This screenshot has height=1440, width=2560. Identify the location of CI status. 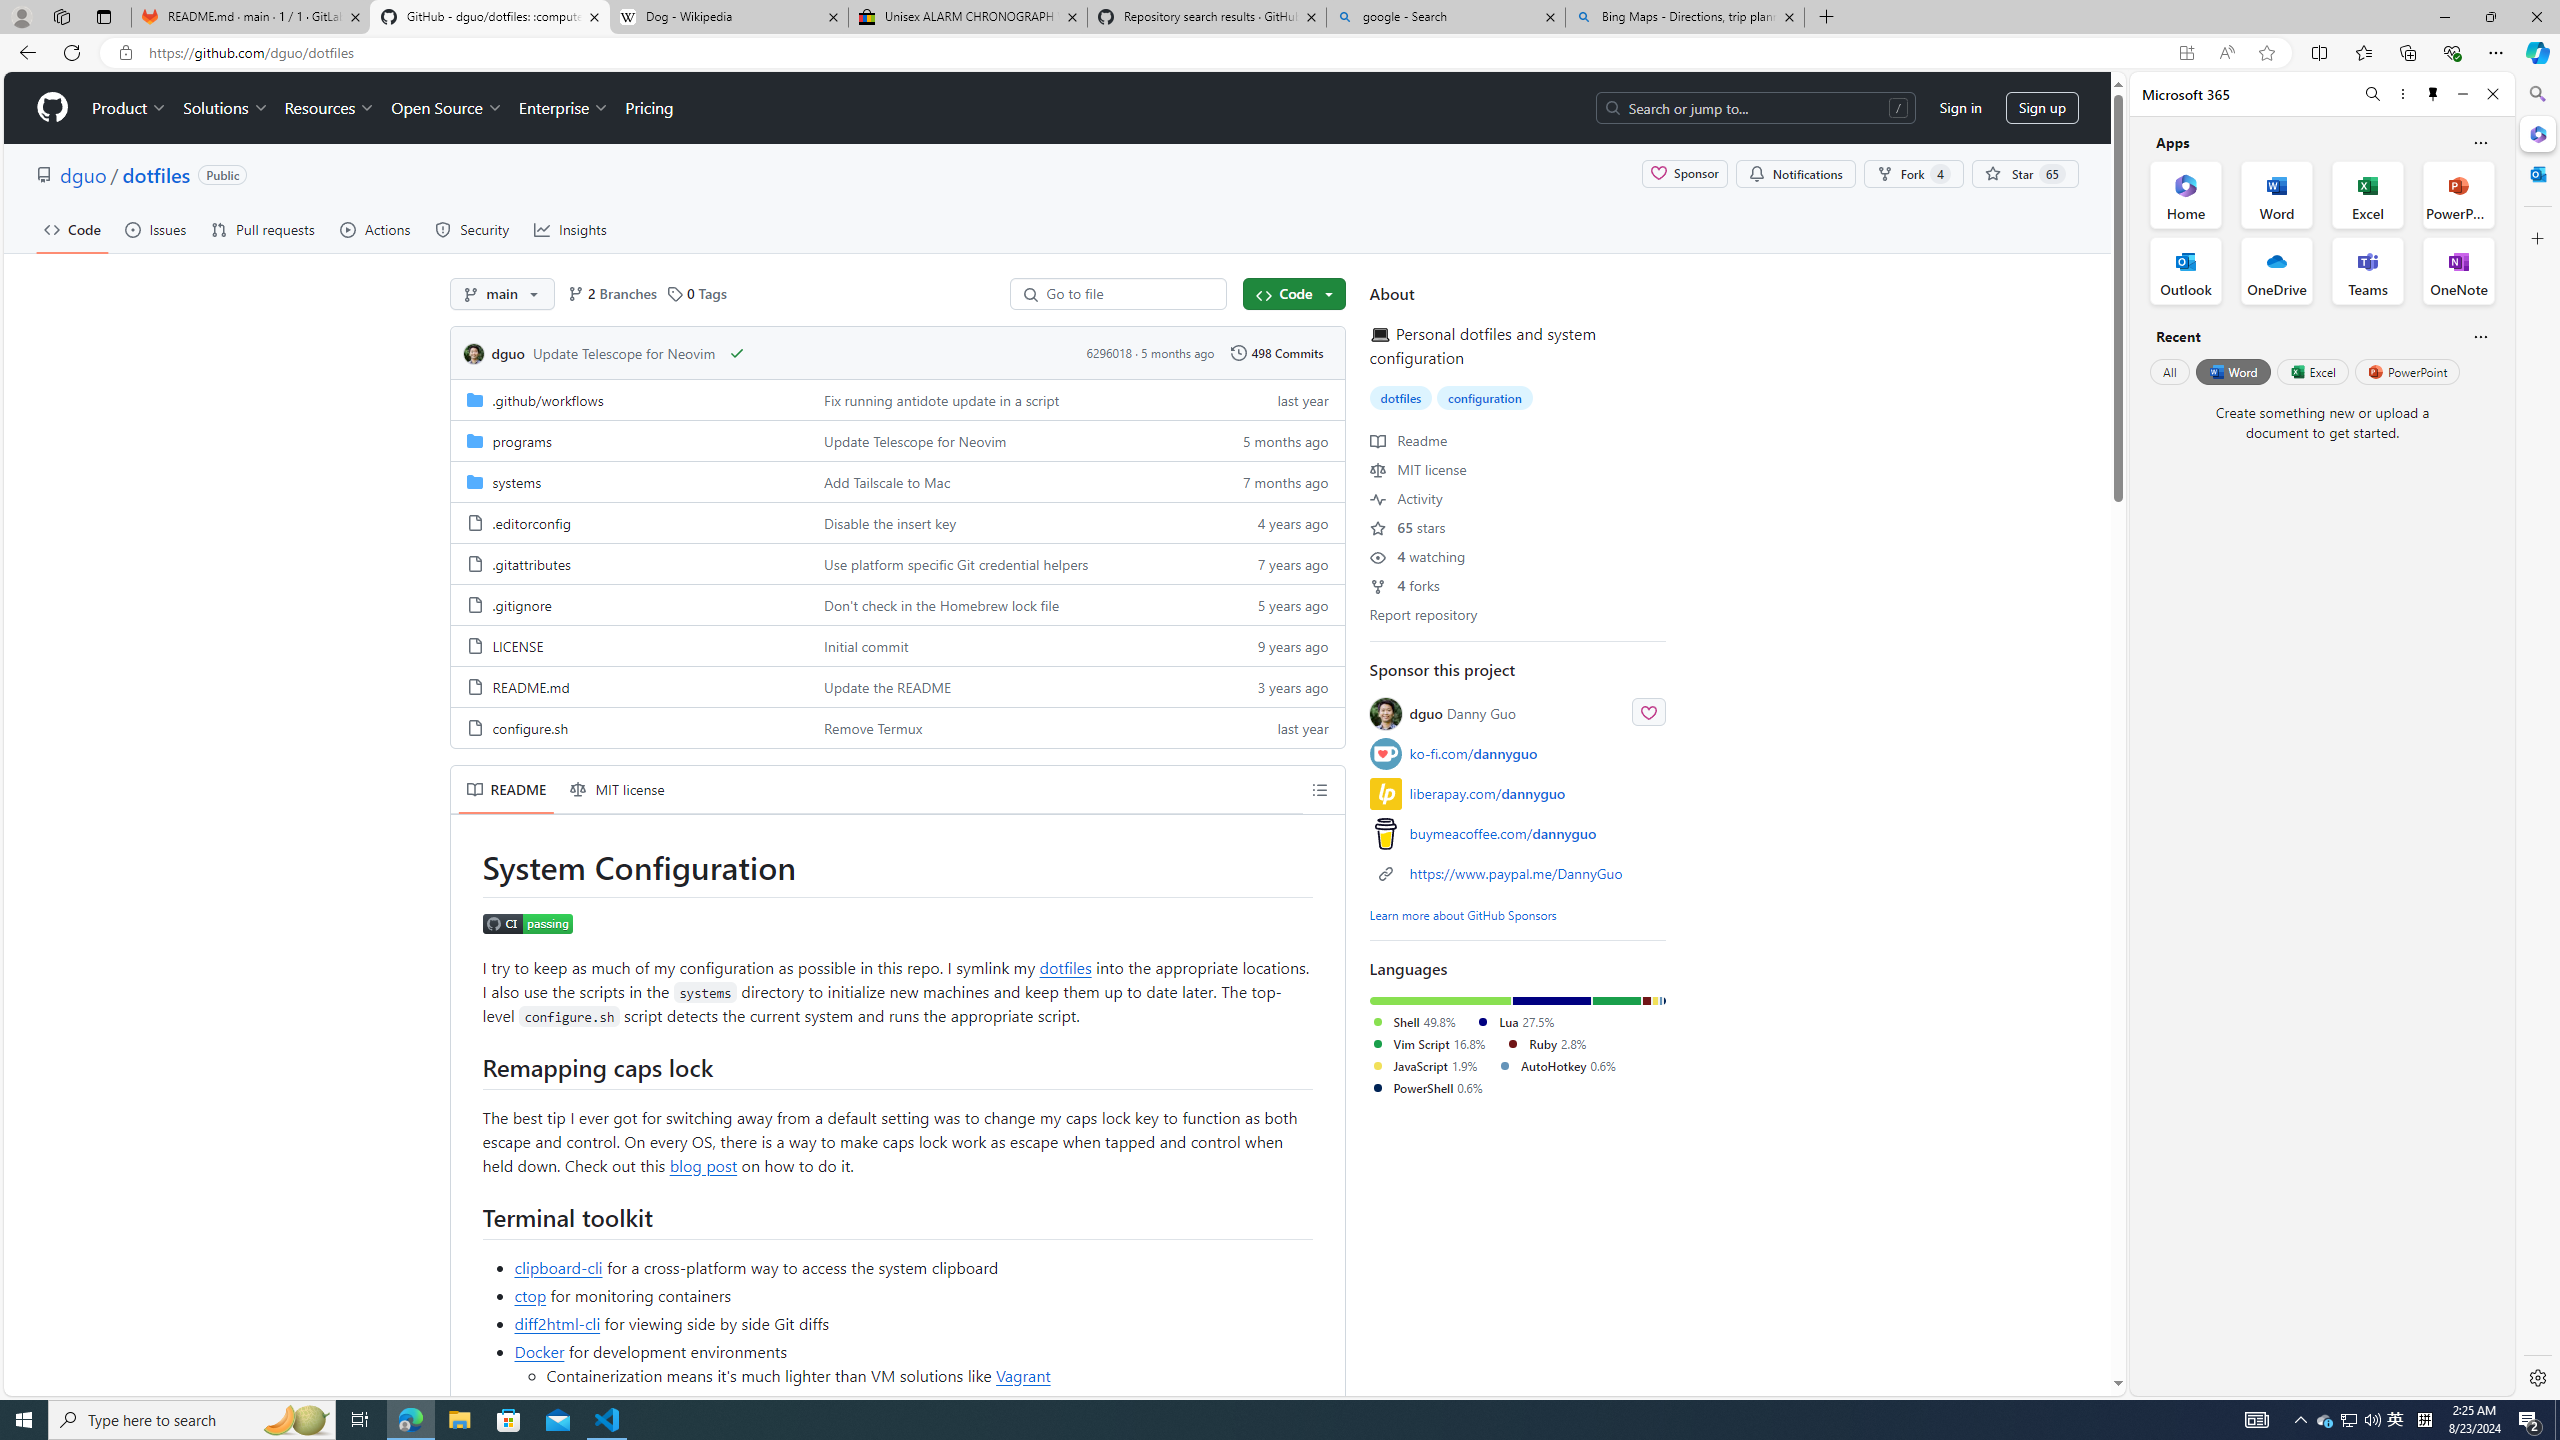
(527, 924).